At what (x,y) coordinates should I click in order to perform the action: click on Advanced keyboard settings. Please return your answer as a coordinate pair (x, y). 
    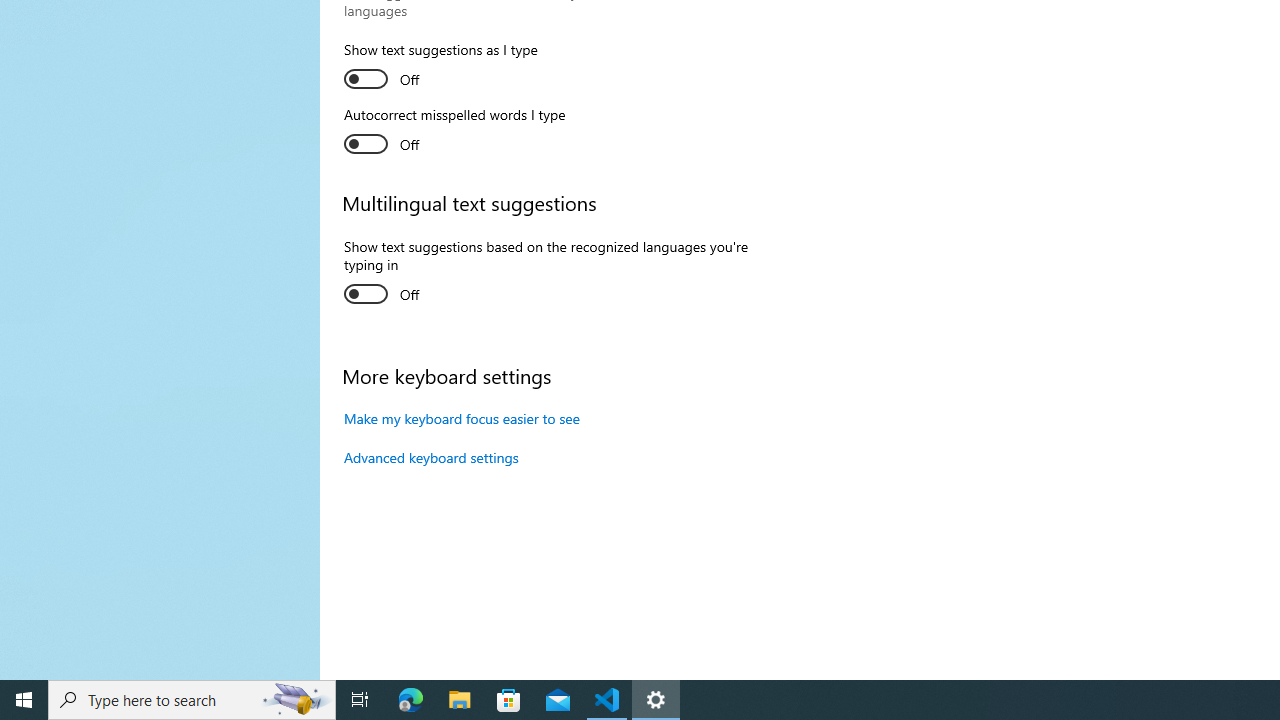
    Looking at the image, I should click on (431, 457).